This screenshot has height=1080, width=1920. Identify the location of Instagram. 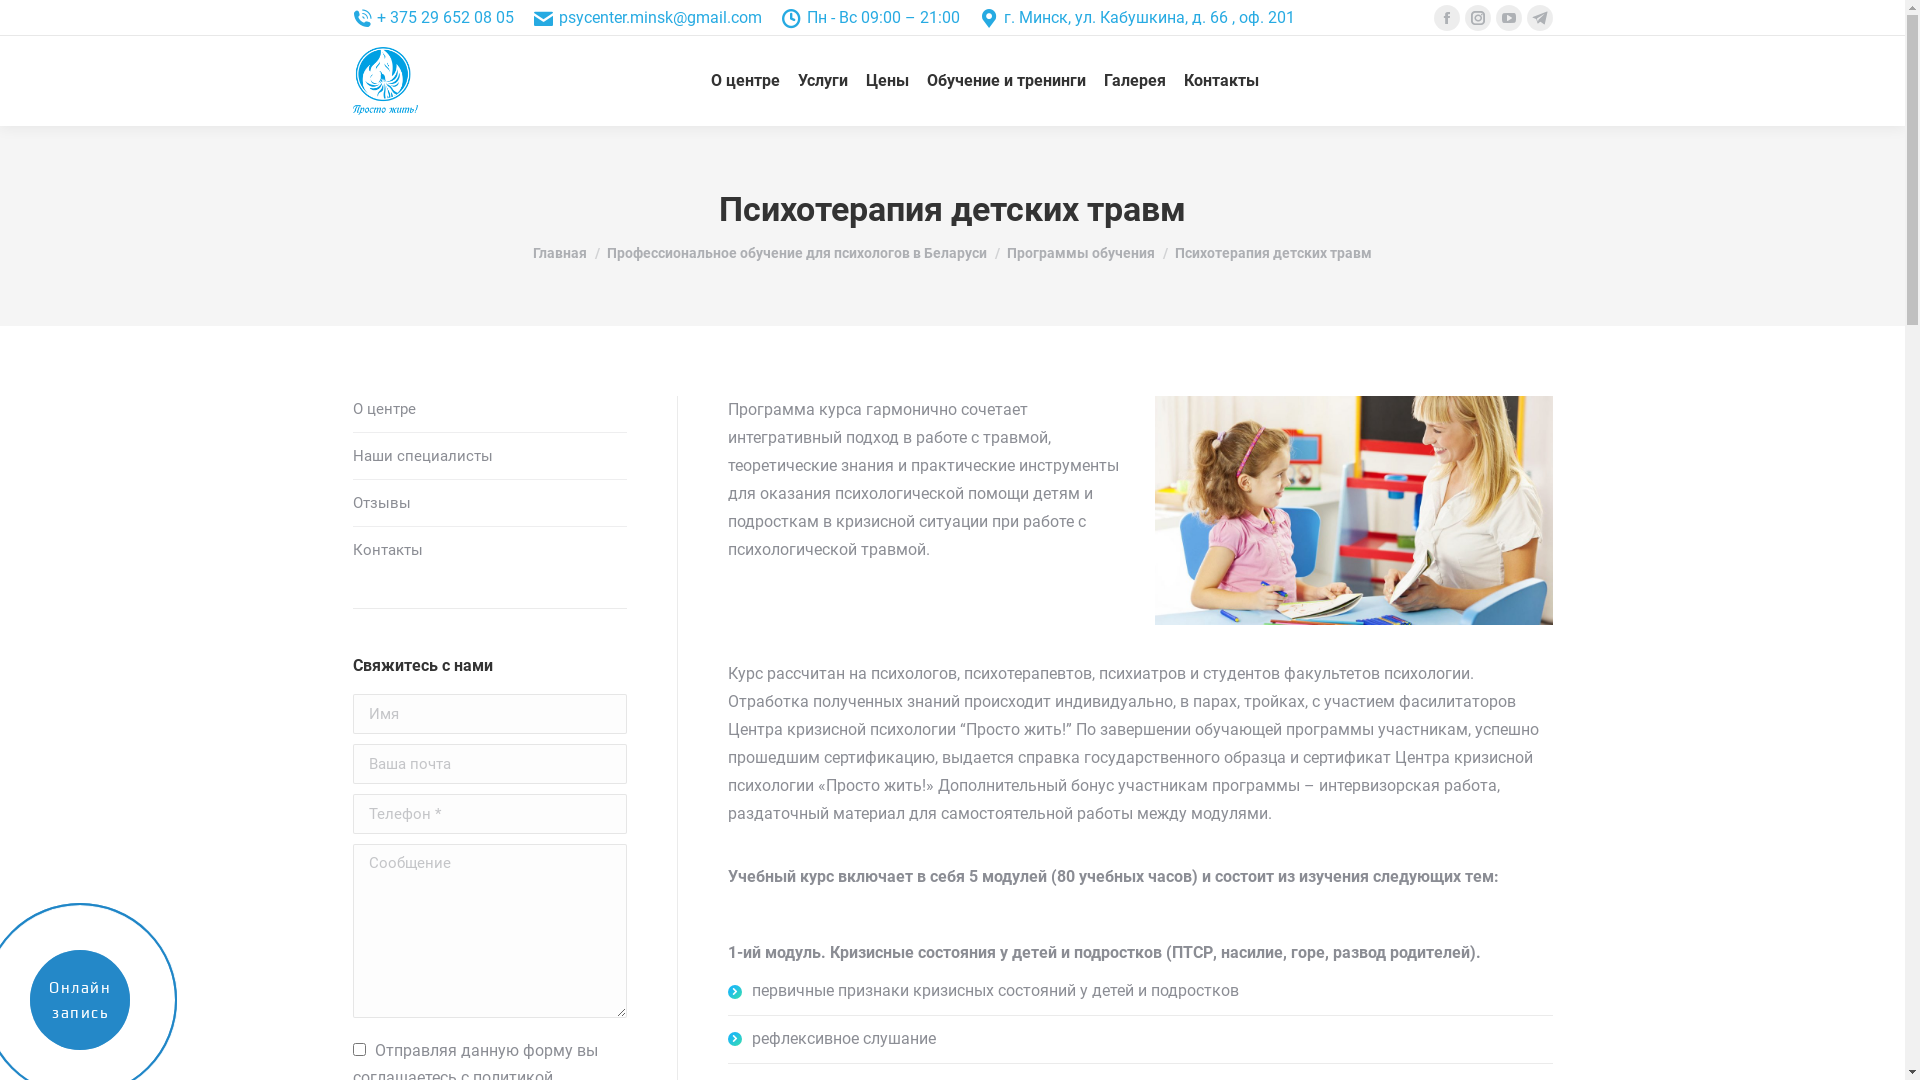
(1477, 18).